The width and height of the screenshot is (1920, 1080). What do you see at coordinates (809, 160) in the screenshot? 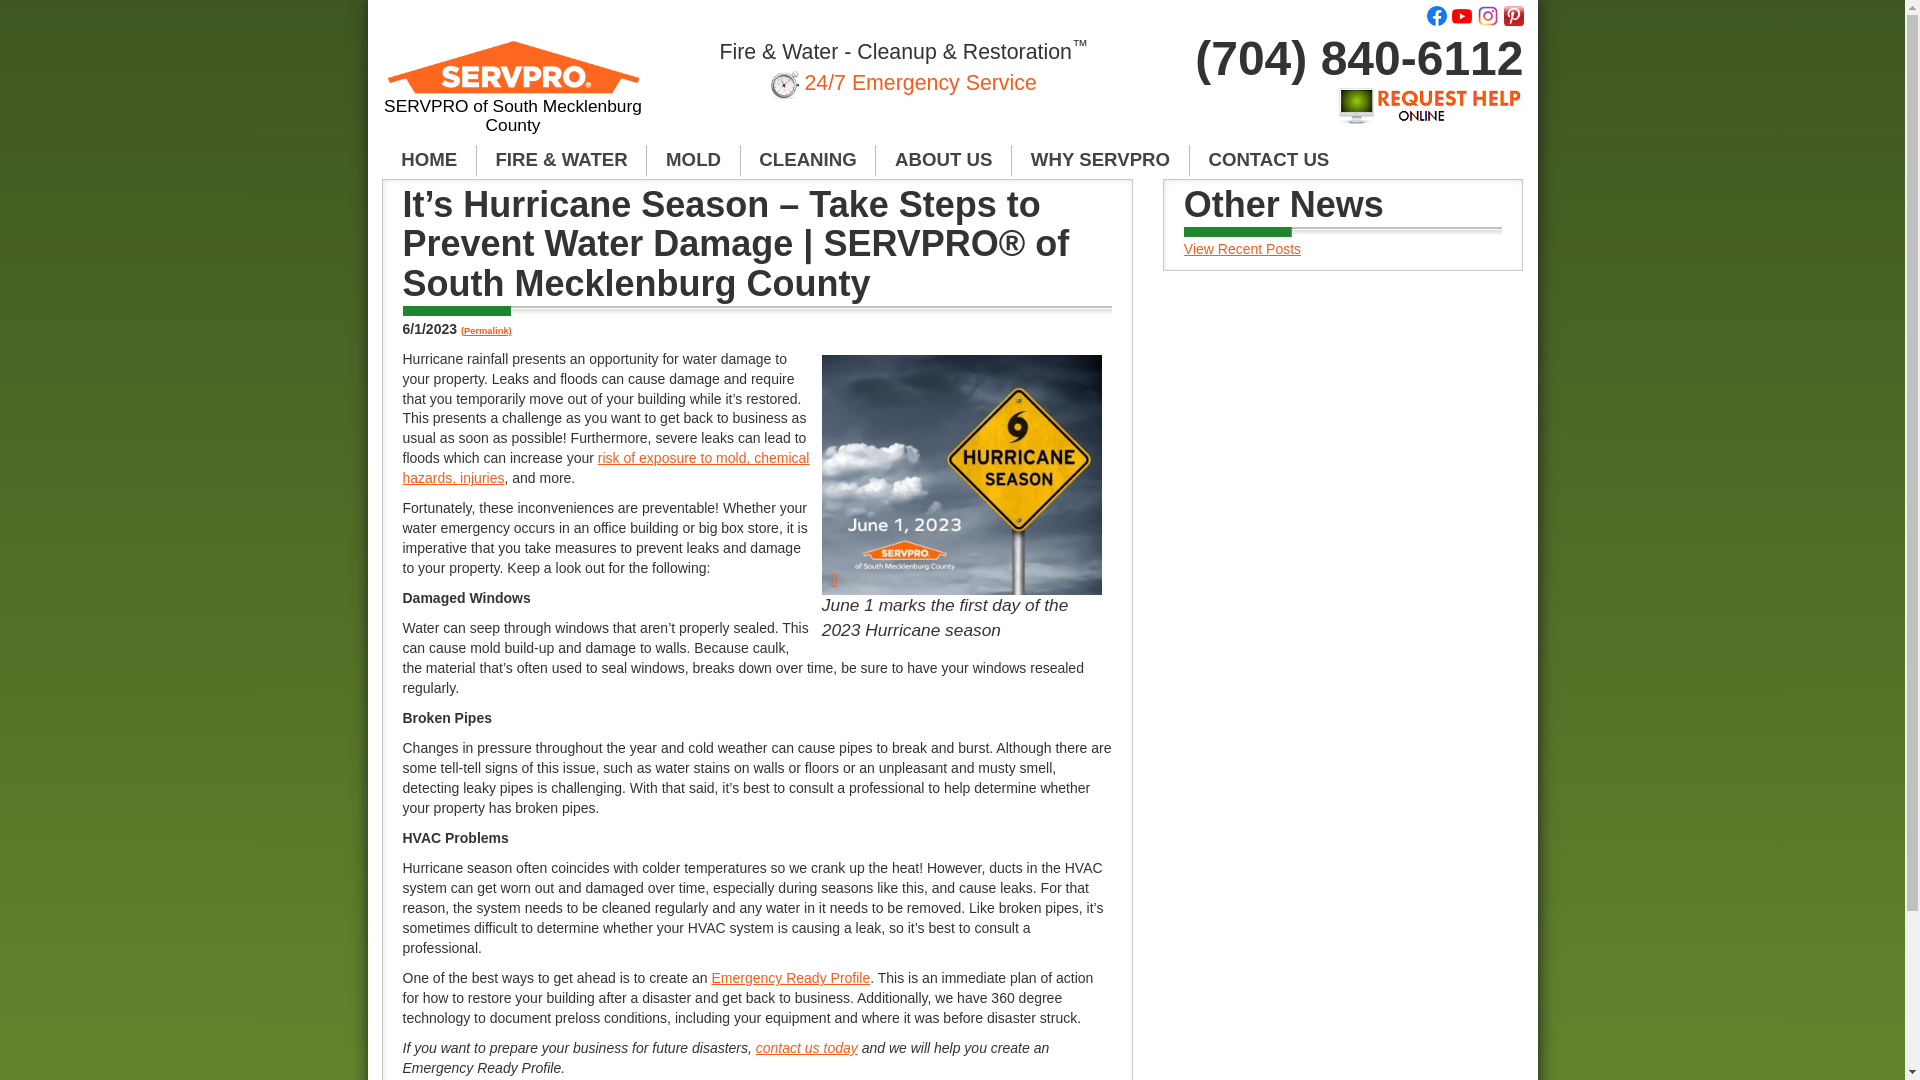
I see `CLEANING` at bounding box center [809, 160].